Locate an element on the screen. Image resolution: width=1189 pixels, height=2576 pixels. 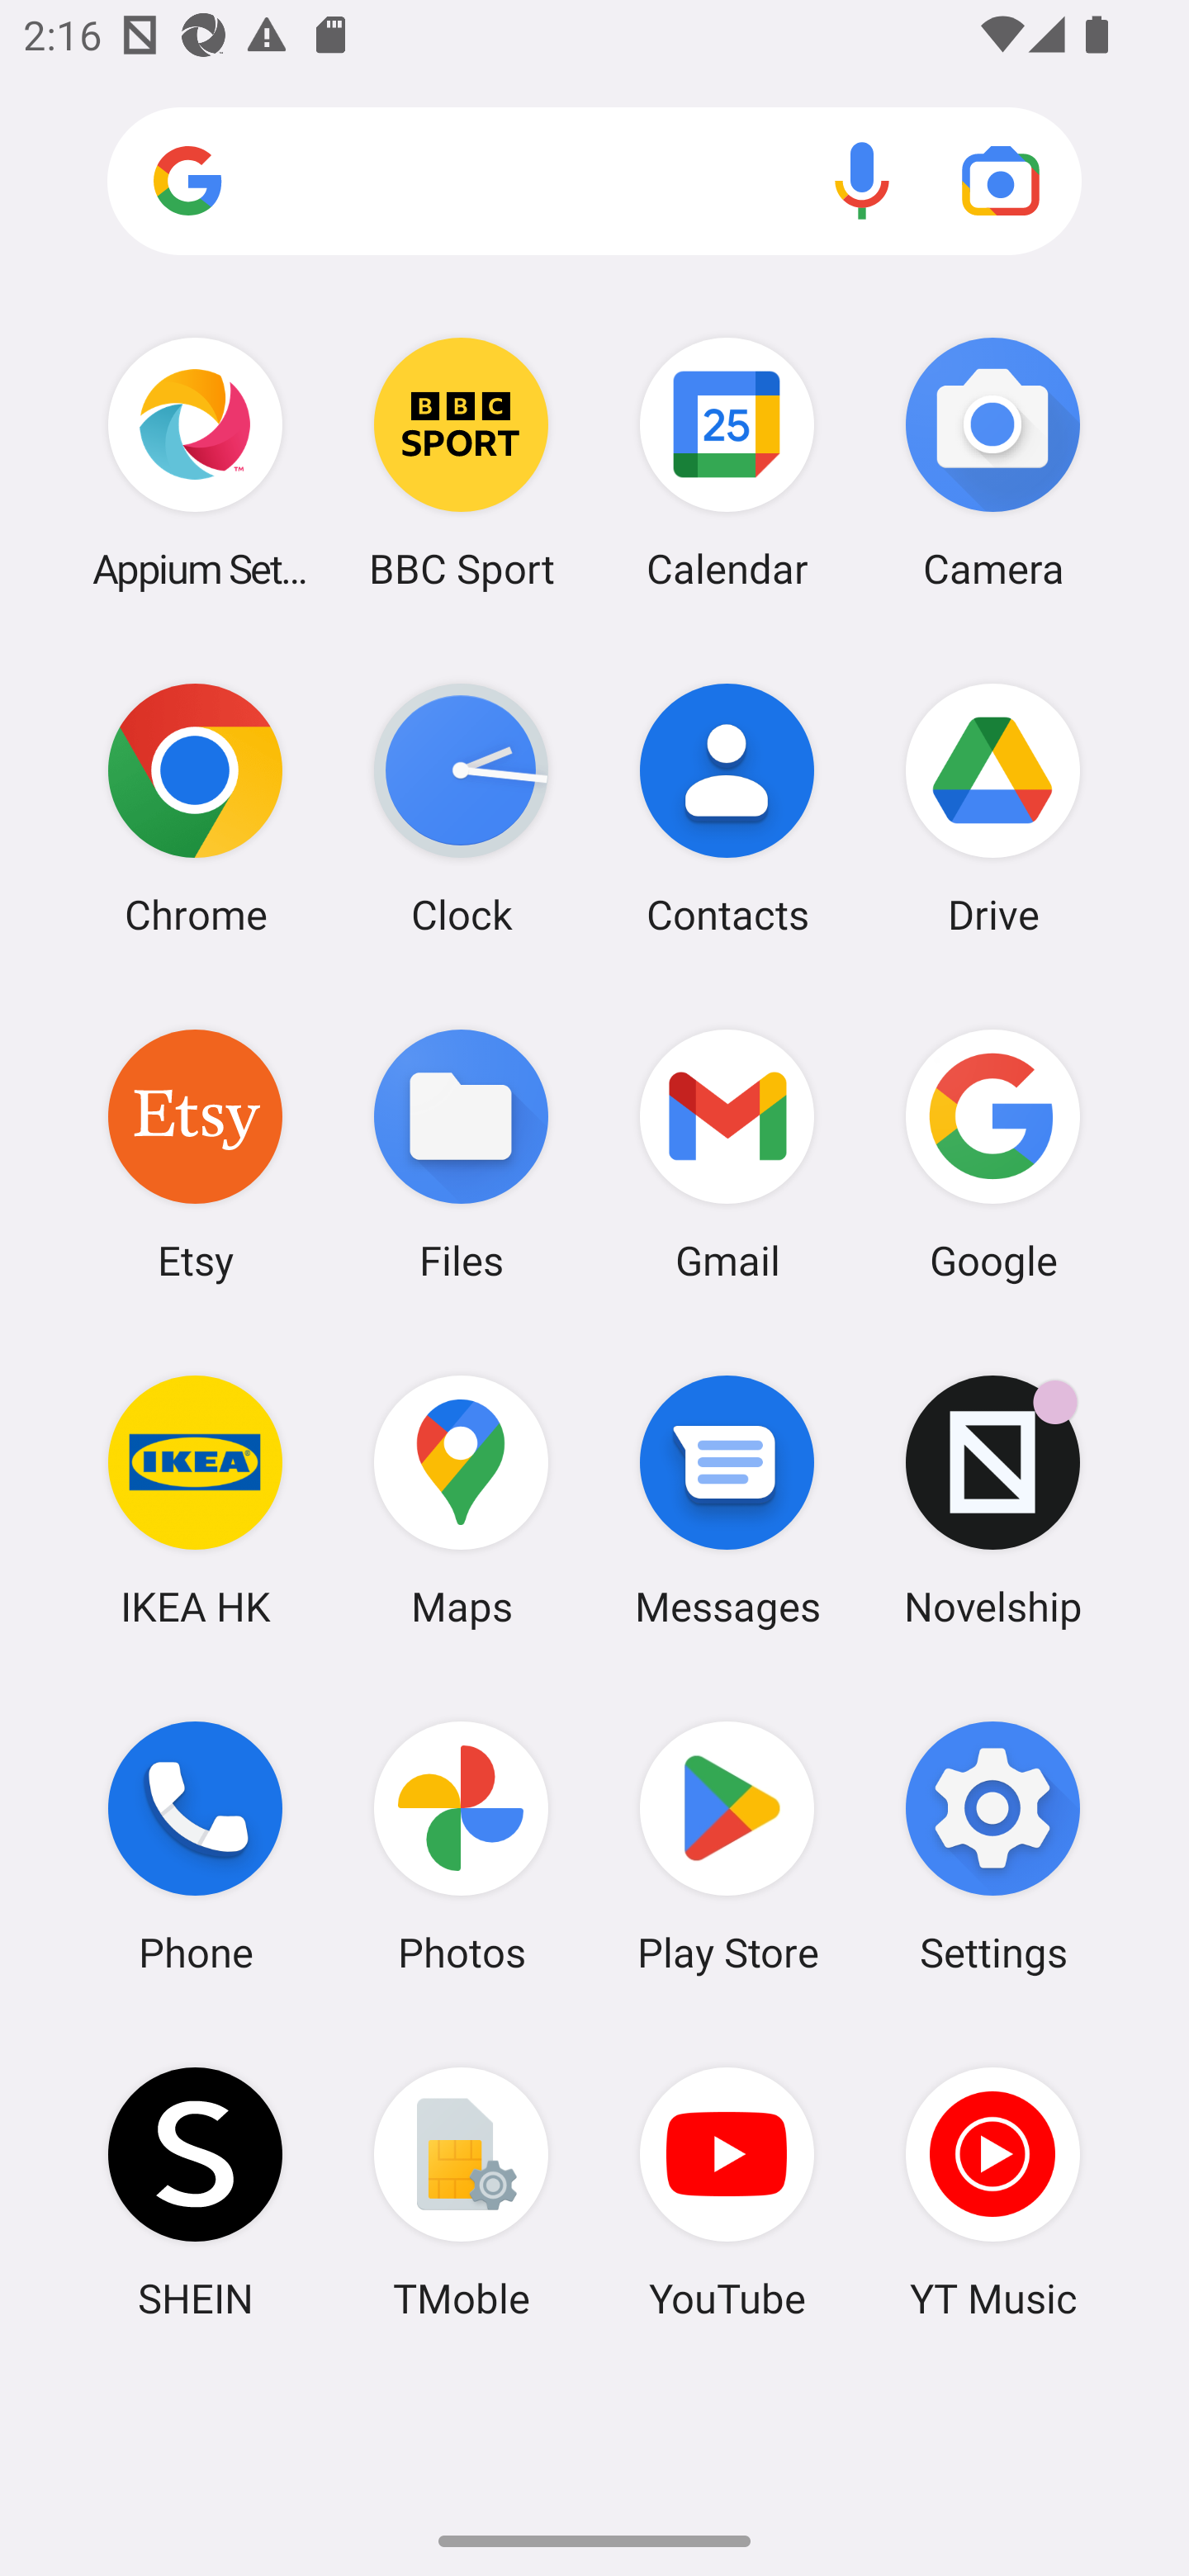
YouTube is located at coordinates (727, 2192).